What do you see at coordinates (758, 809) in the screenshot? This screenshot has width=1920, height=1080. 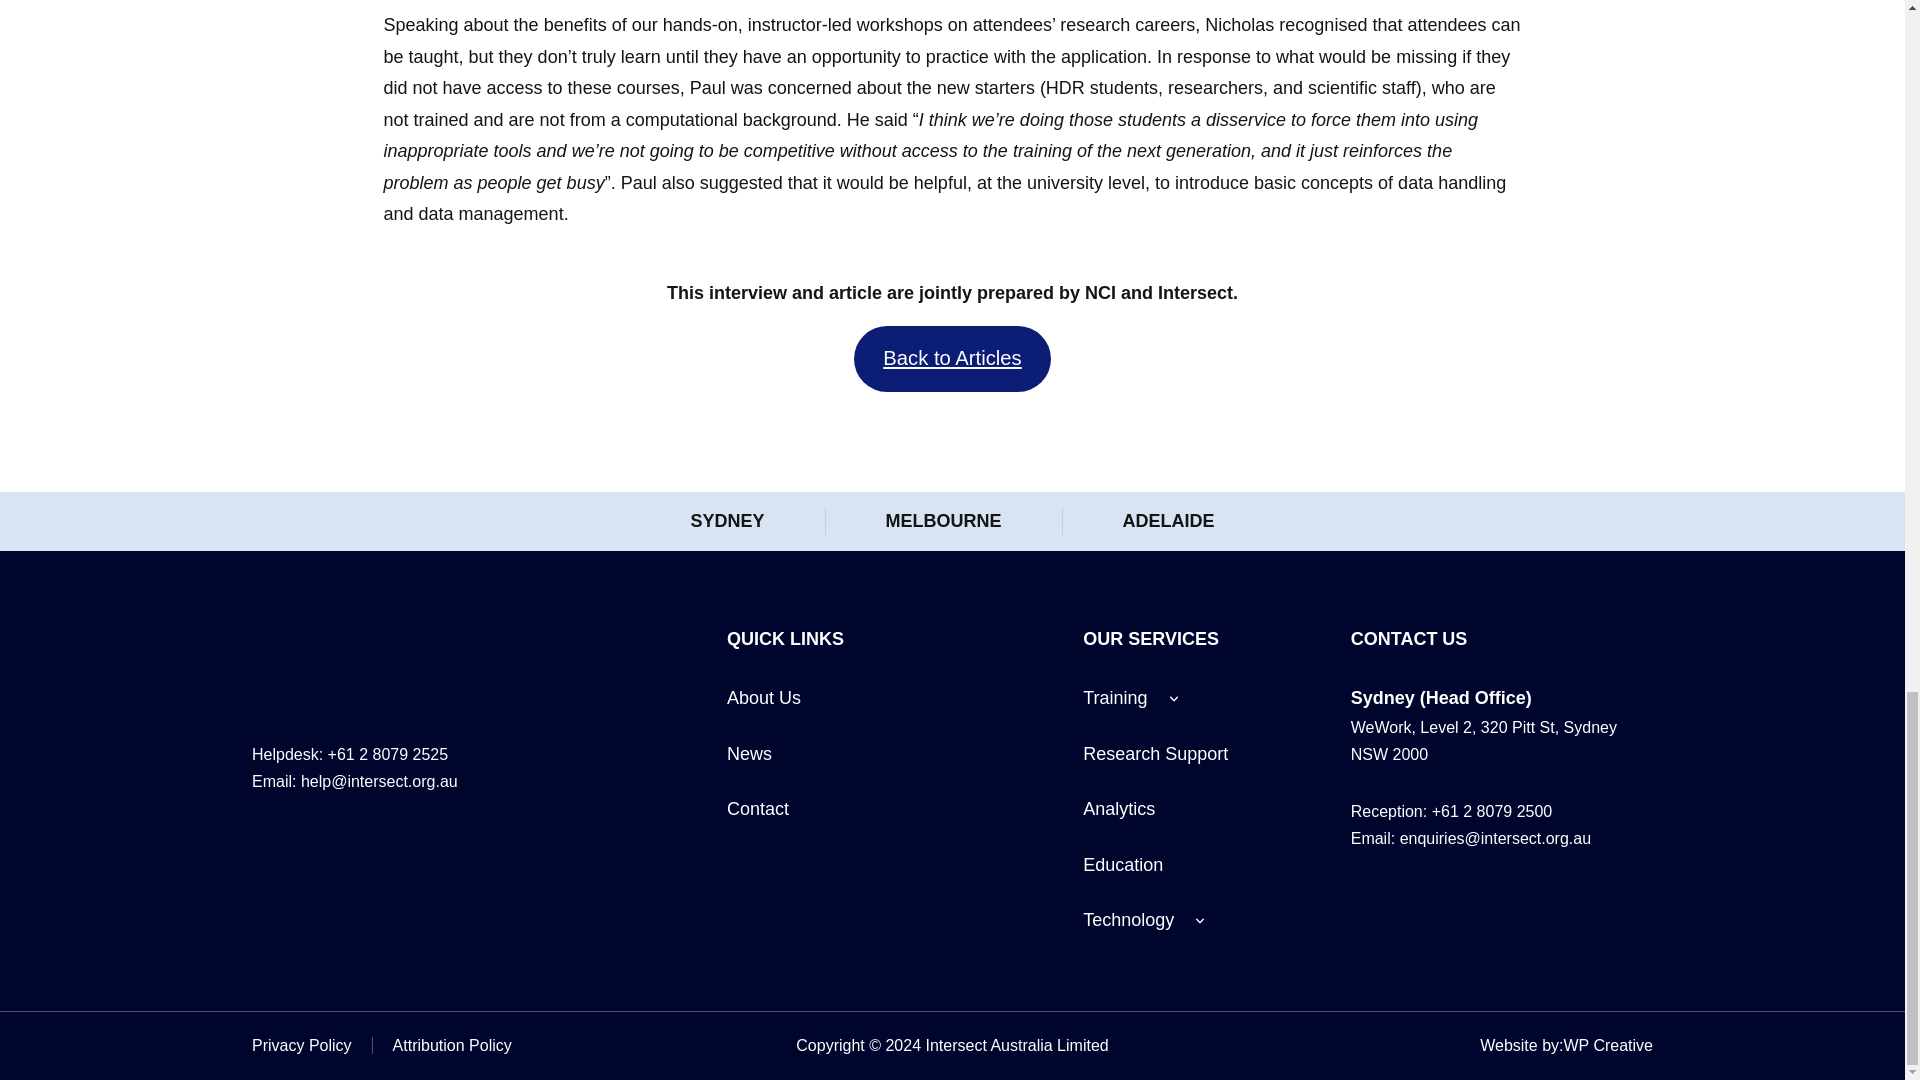 I see `Contact` at bounding box center [758, 809].